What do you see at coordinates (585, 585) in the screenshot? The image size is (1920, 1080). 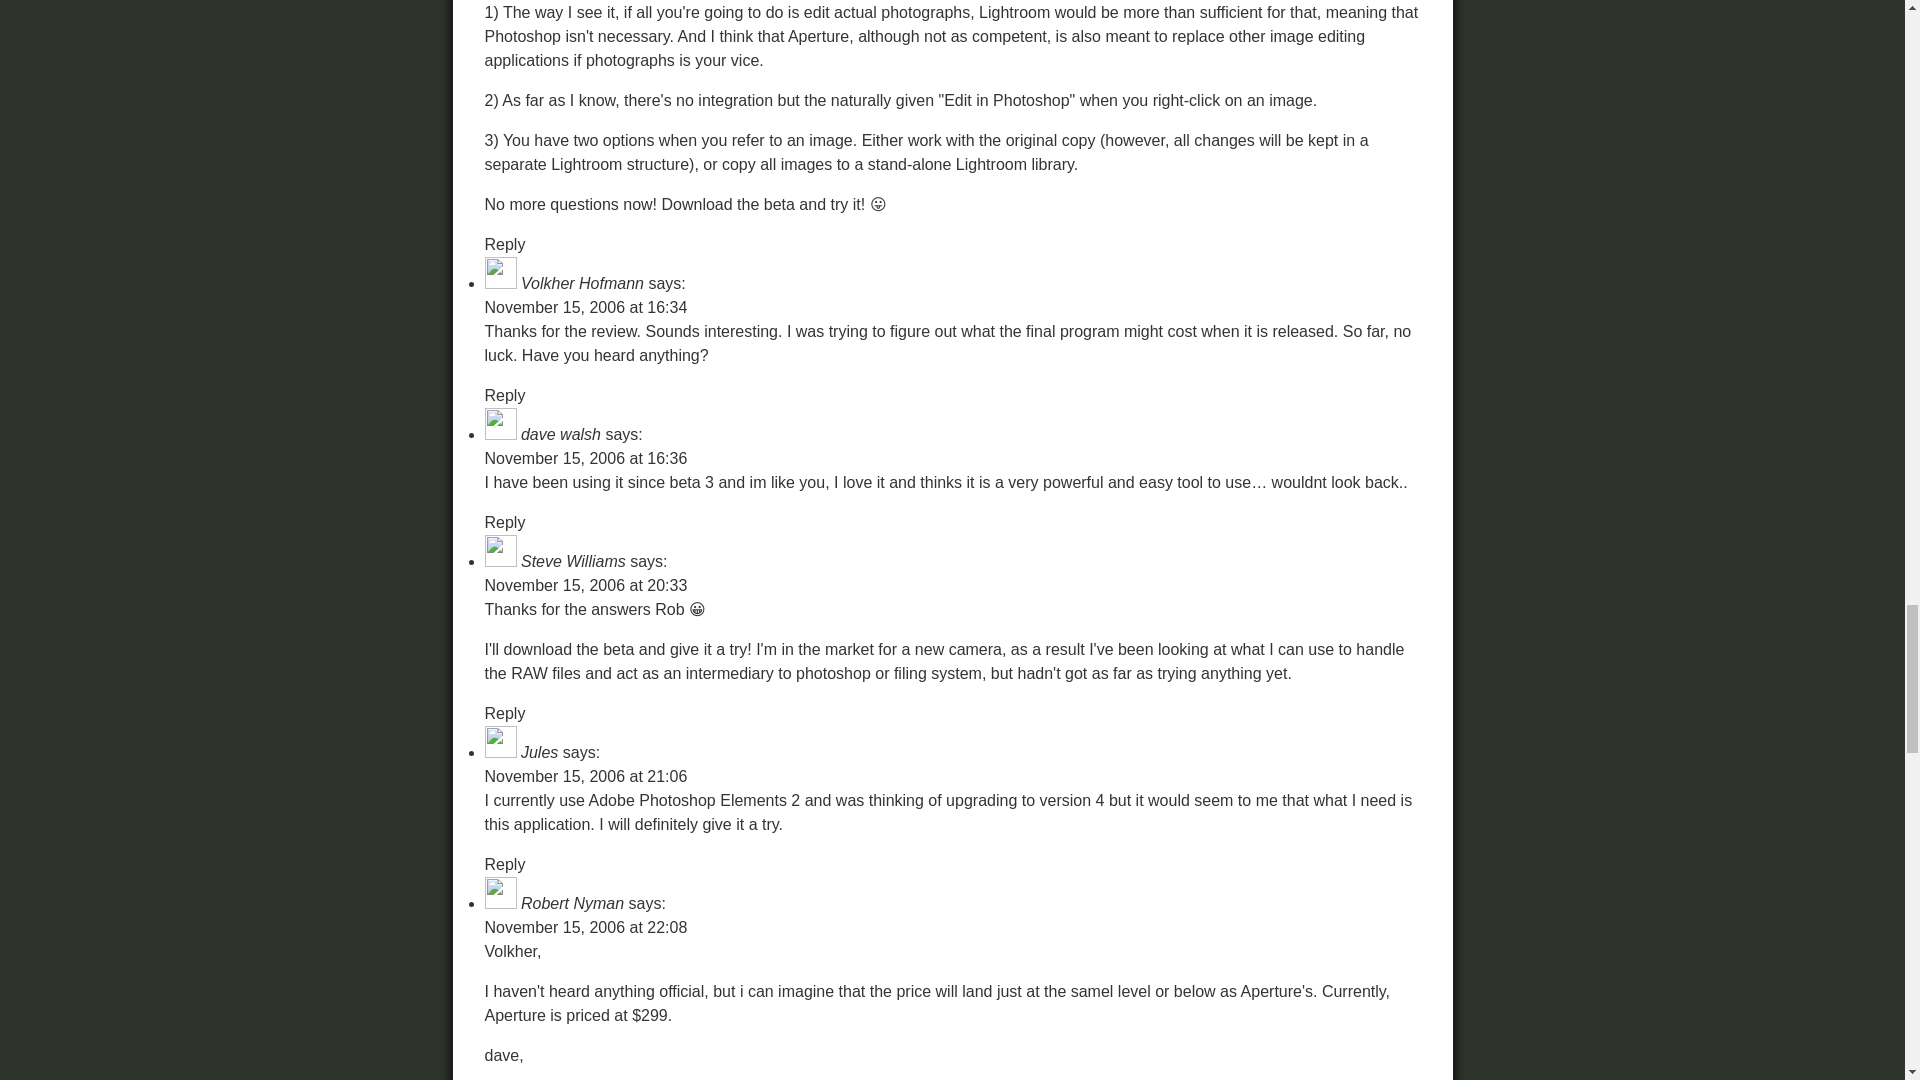 I see `November 15, 2006 at 20:33` at bounding box center [585, 585].